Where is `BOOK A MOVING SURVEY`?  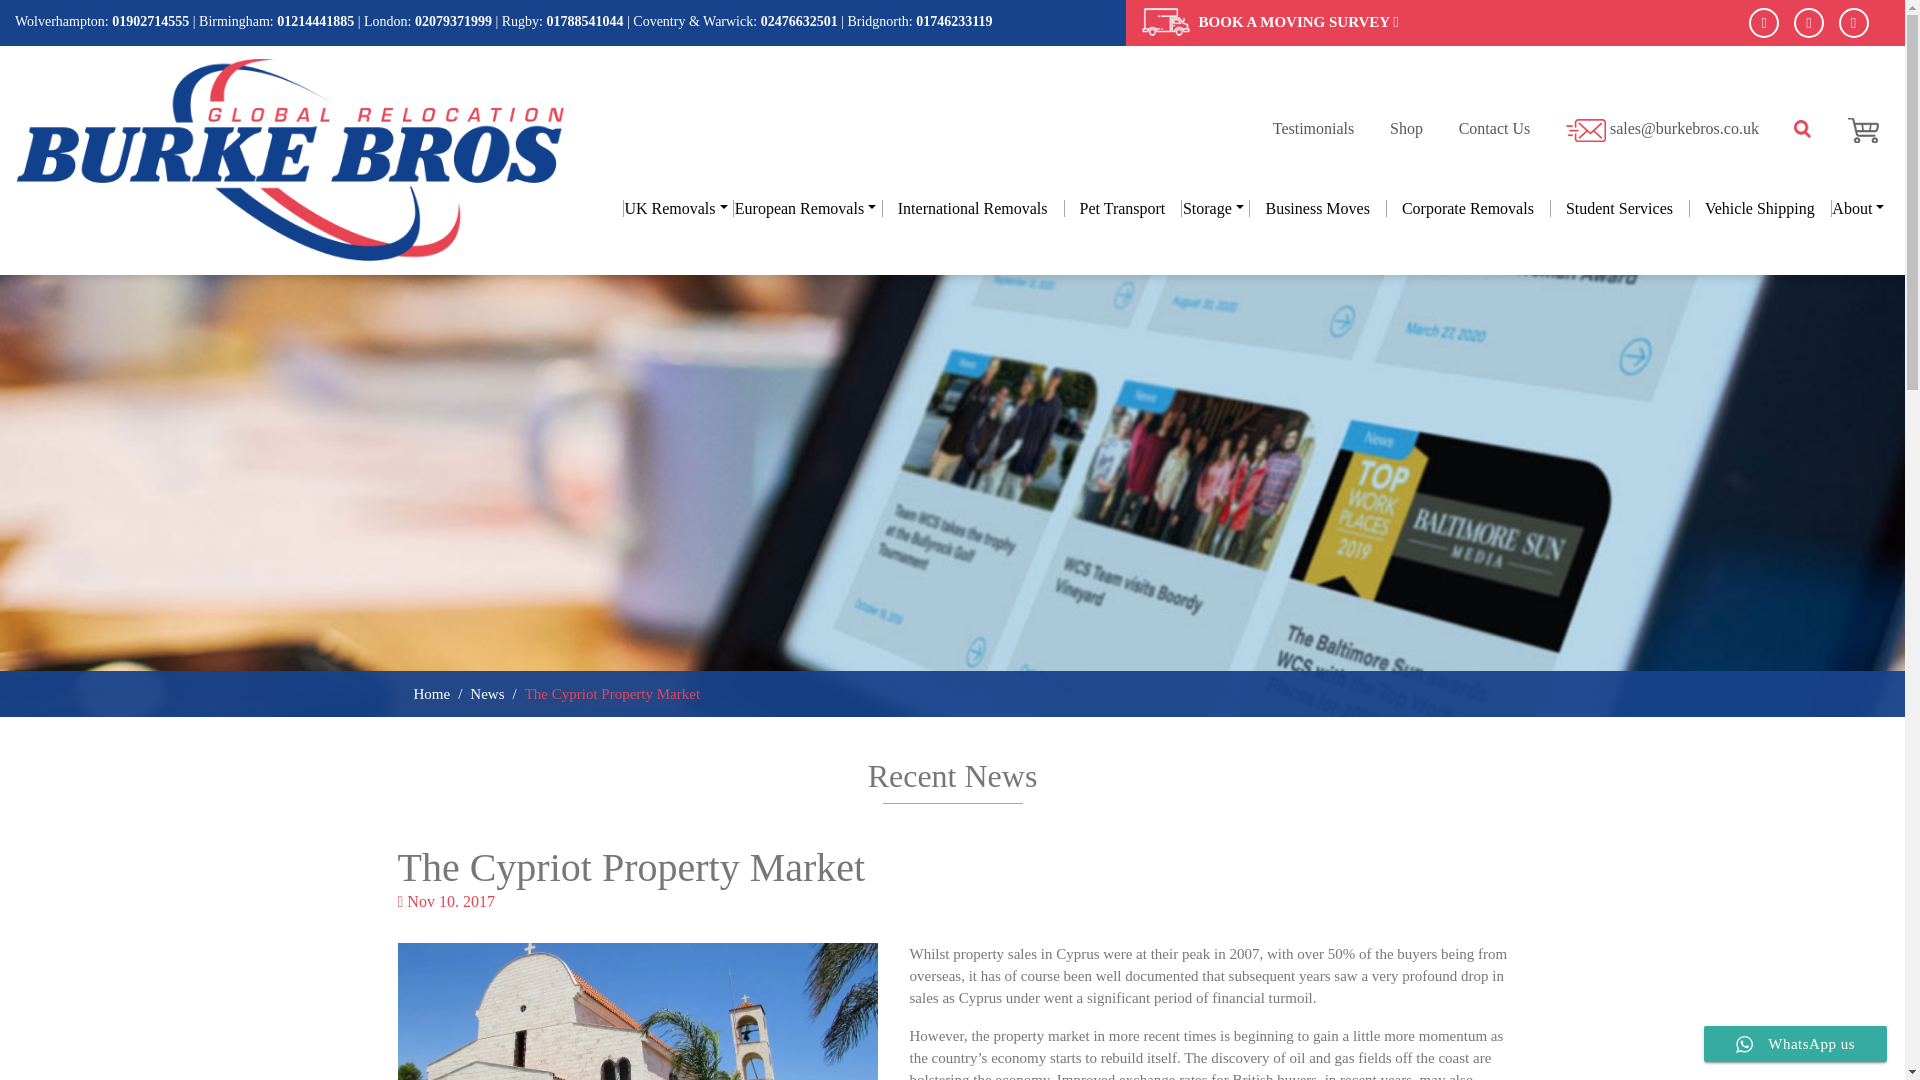
BOOK A MOVING SURVEY is located at coordinates (1298, 22).